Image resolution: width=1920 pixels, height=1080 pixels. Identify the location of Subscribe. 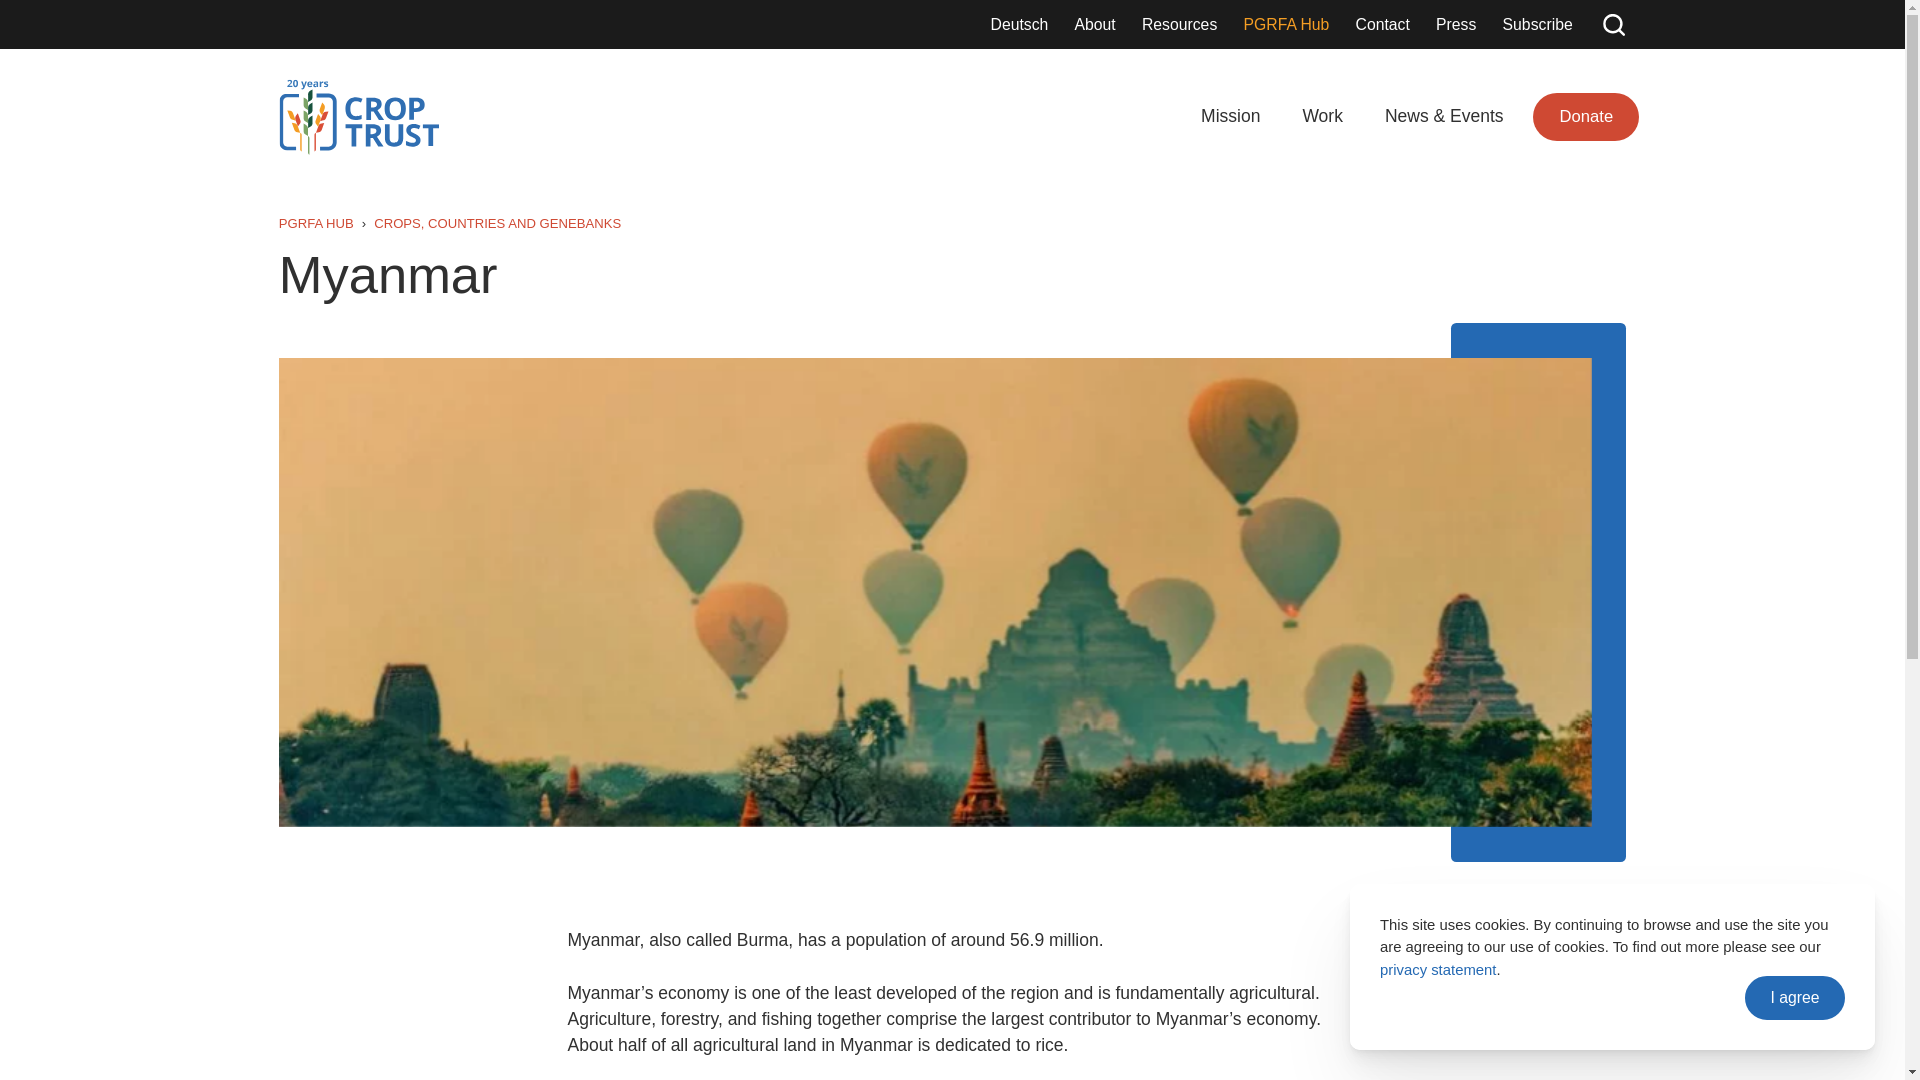
(1537, 23).